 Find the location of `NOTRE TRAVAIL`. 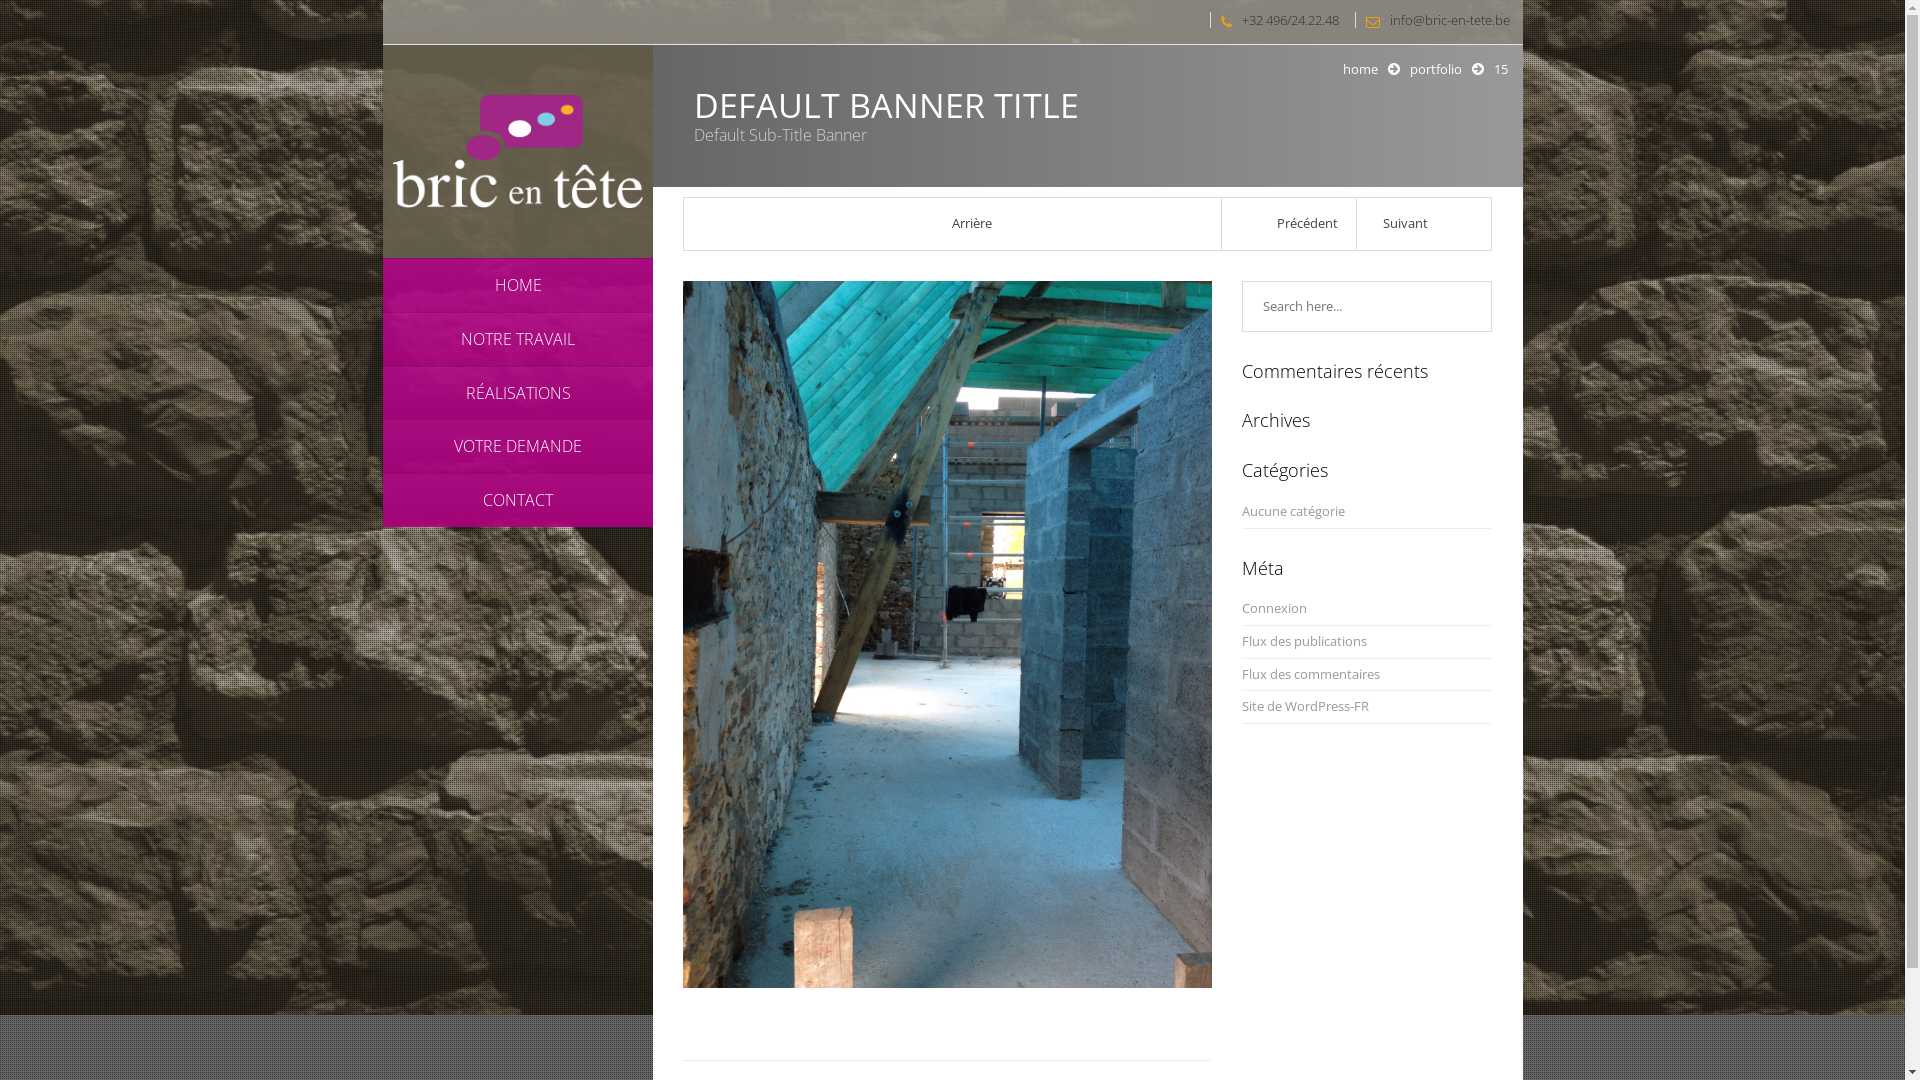

NOTRE TRAVAIL is located at coordinates (517, 338).